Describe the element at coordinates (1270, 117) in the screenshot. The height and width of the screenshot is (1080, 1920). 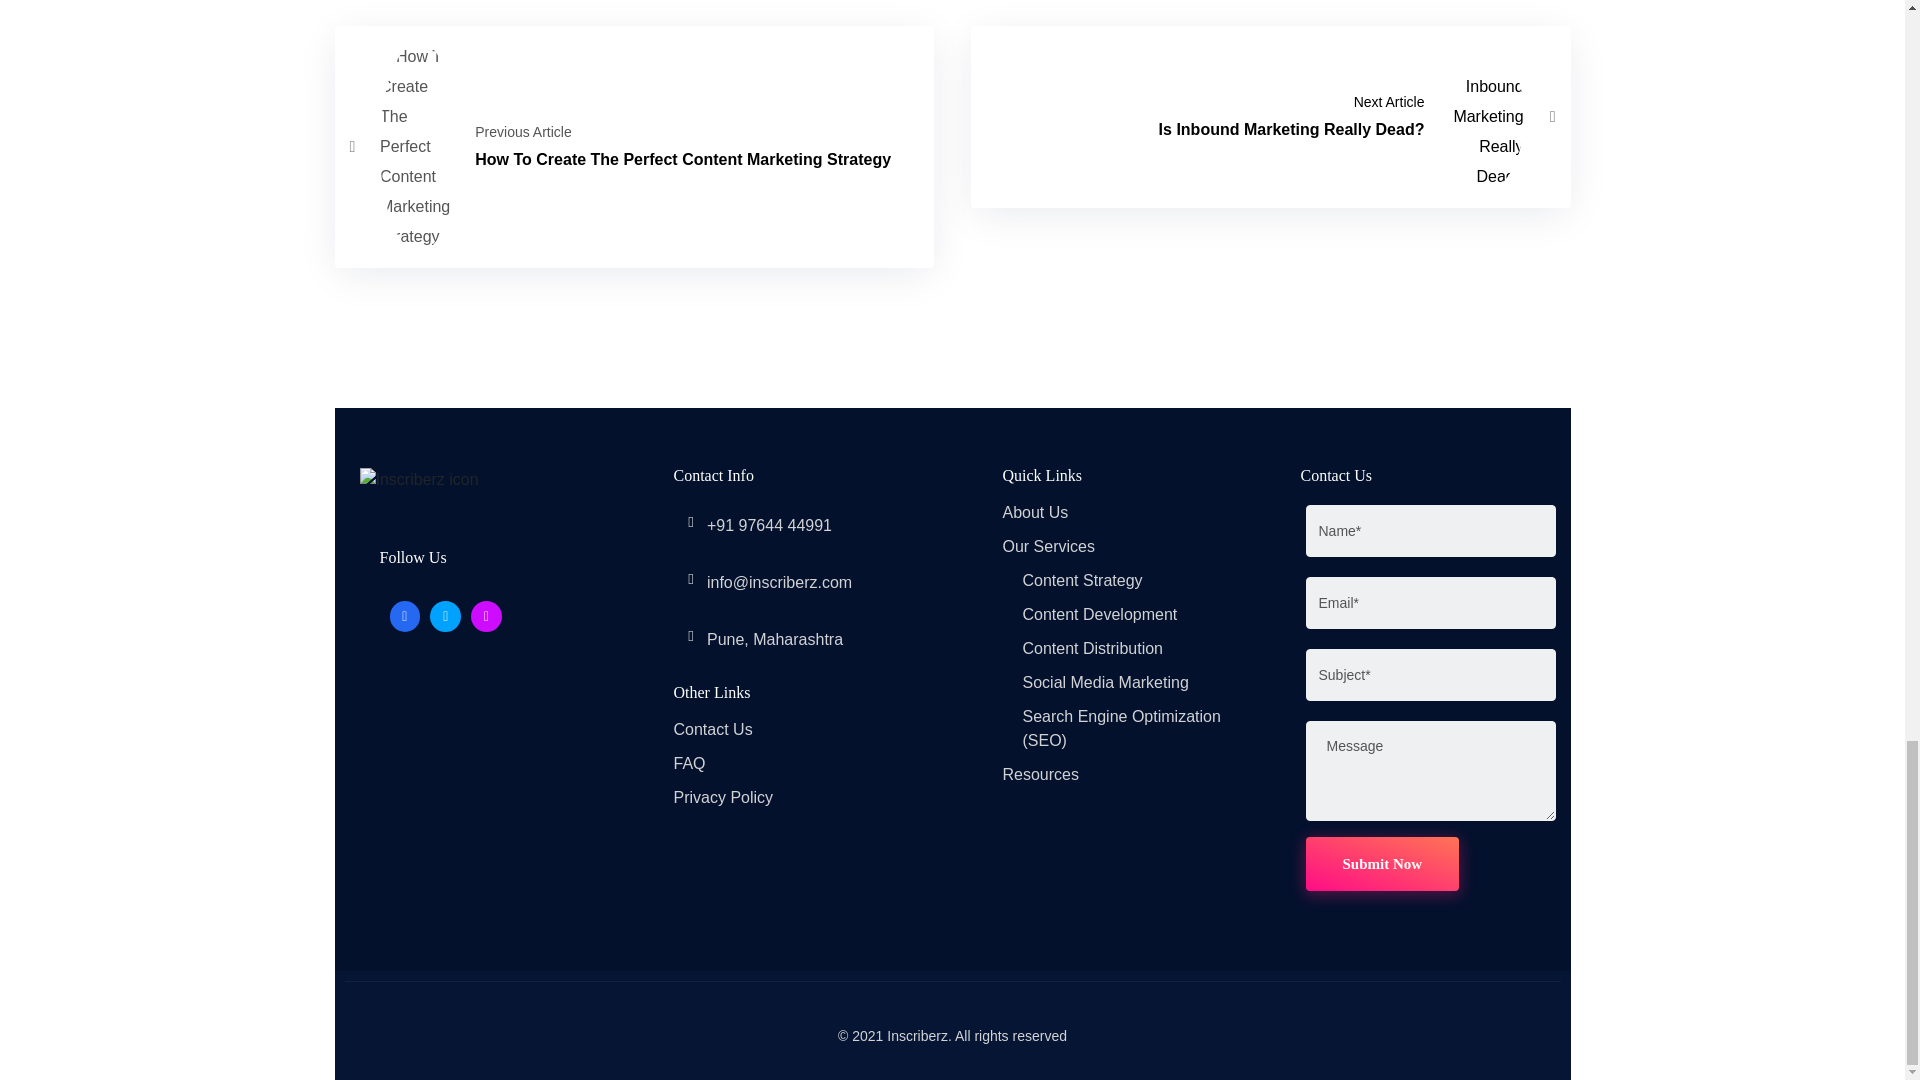
I see `About Us` at that location.